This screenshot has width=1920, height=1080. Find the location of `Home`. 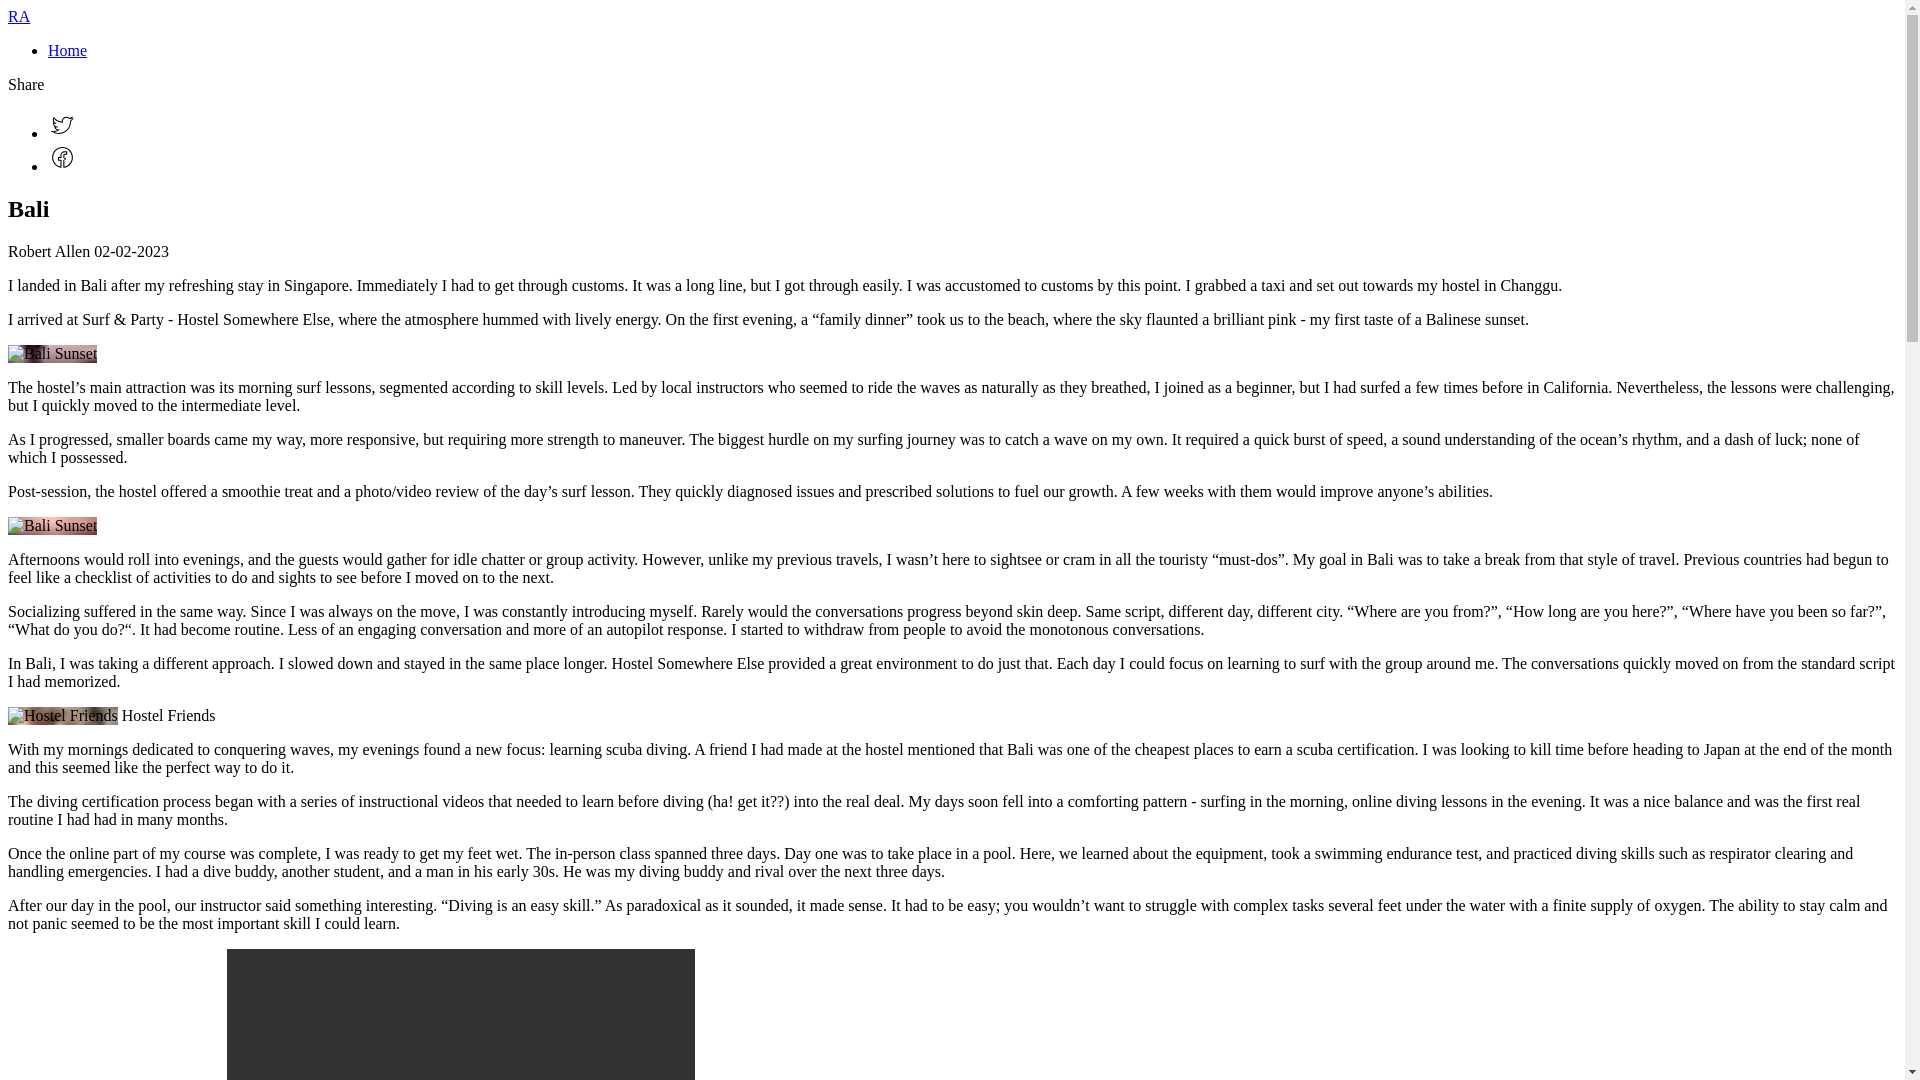

Home is located at coordinates (67, 50).